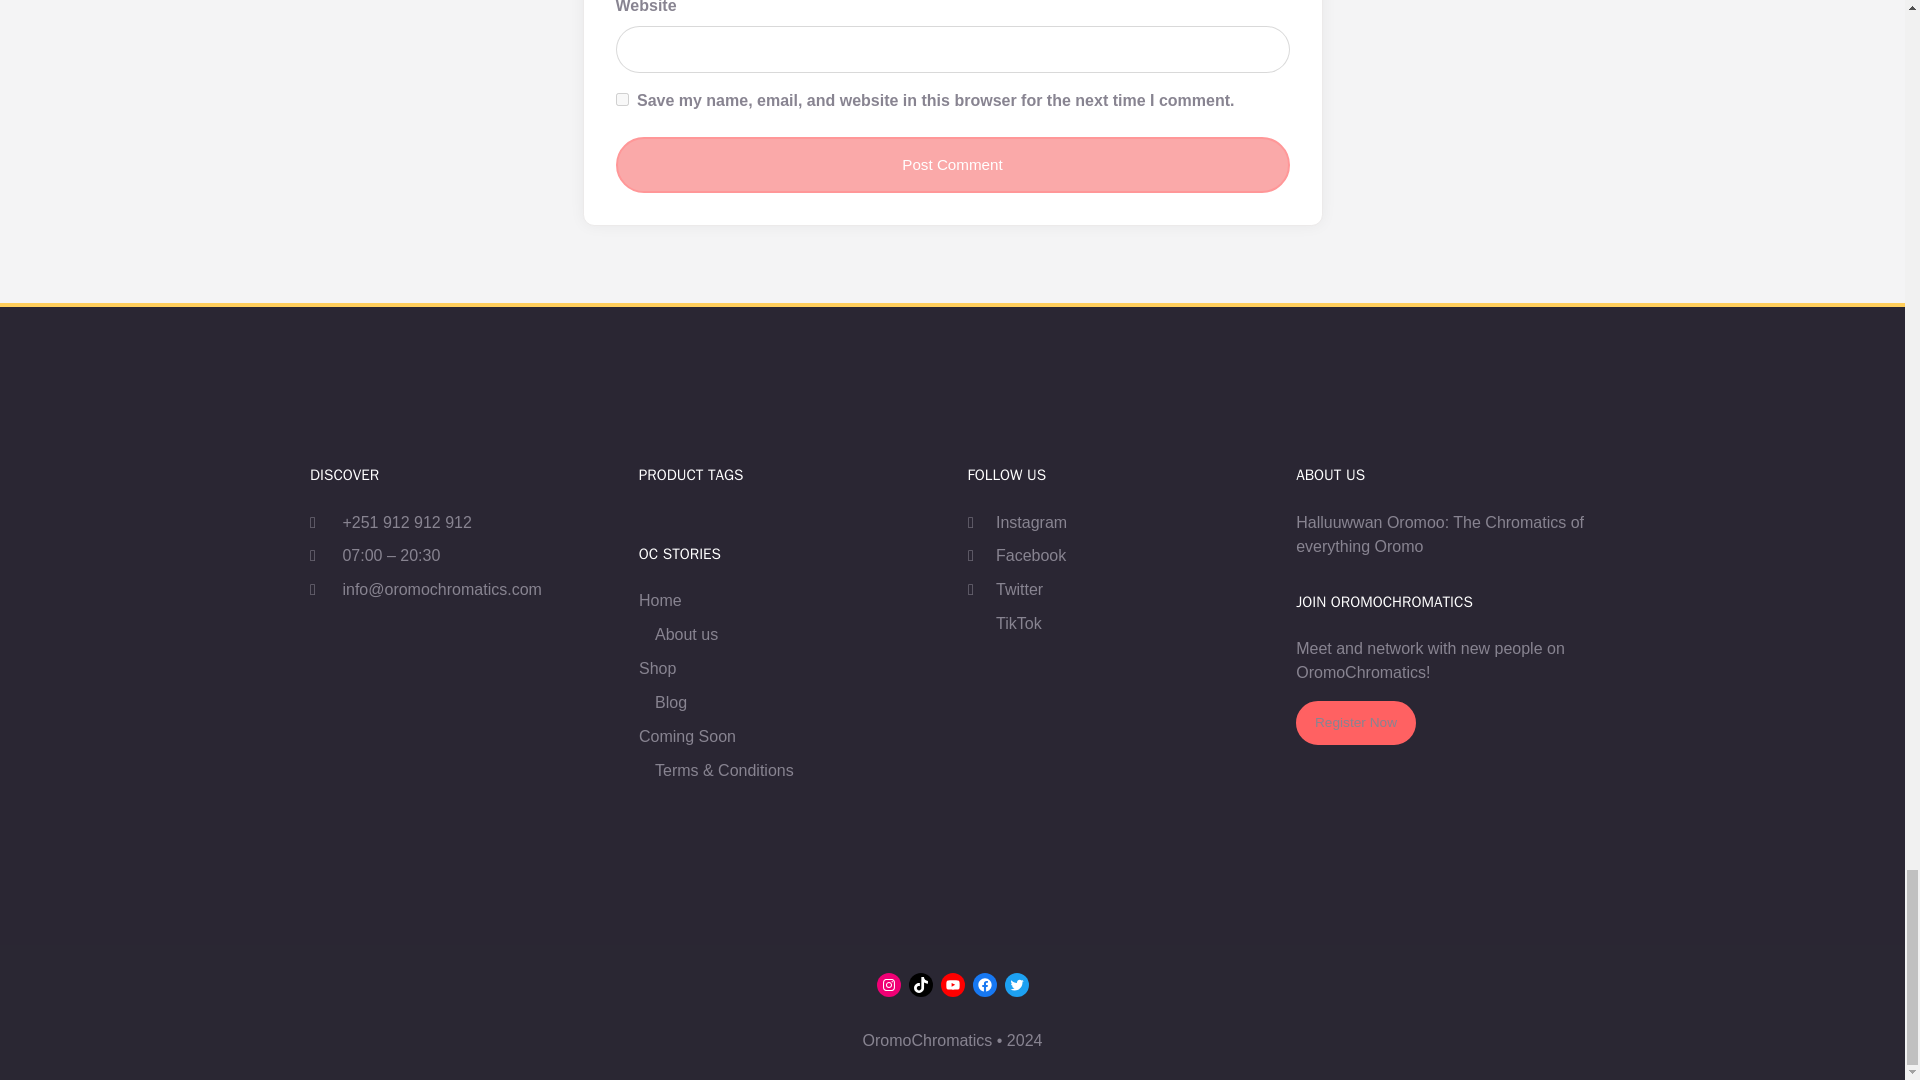 Image resolution: width=1920 pixels, height=1080 pixels. I want to click on Home, so click(660, 600).